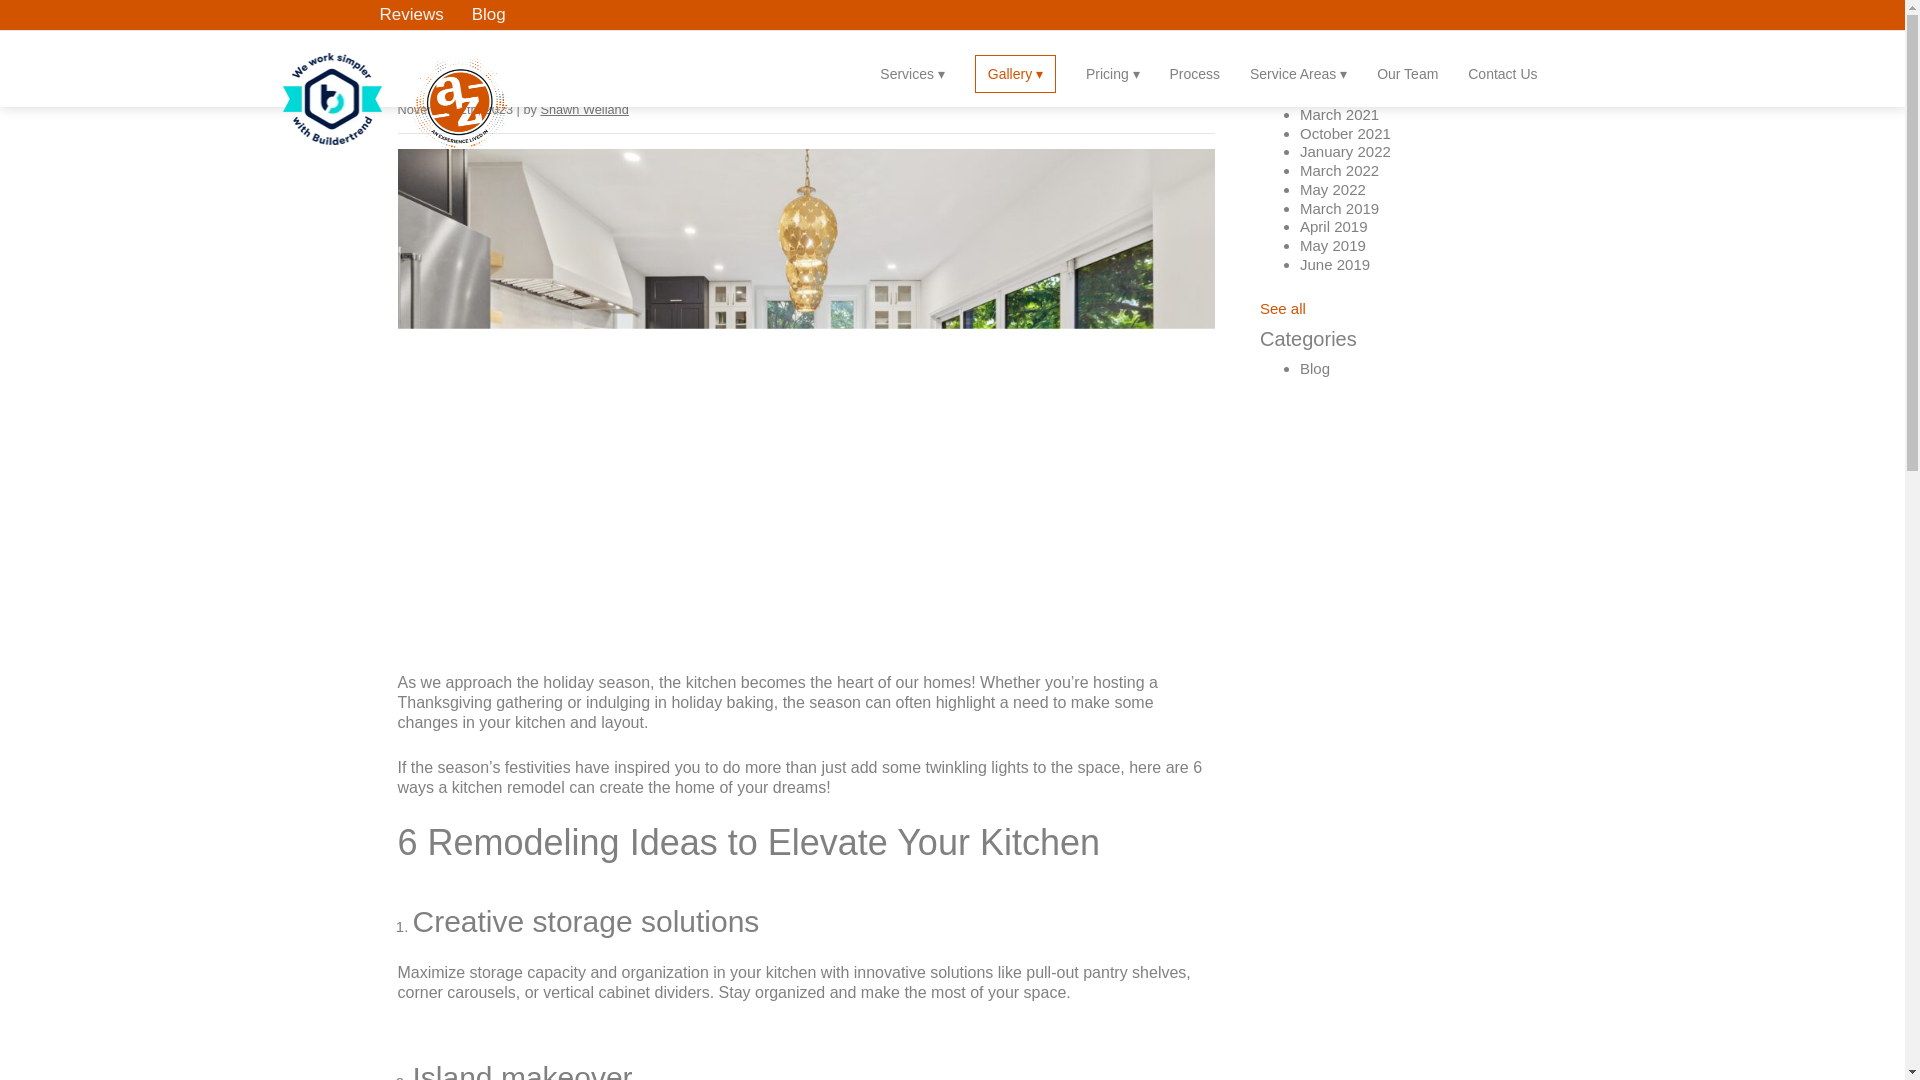 The image size is (1920, 1080). What do you see at coordinates (1407, 66) in the screenshot?
I see `Our Team` at bounding box center [1407, 66].